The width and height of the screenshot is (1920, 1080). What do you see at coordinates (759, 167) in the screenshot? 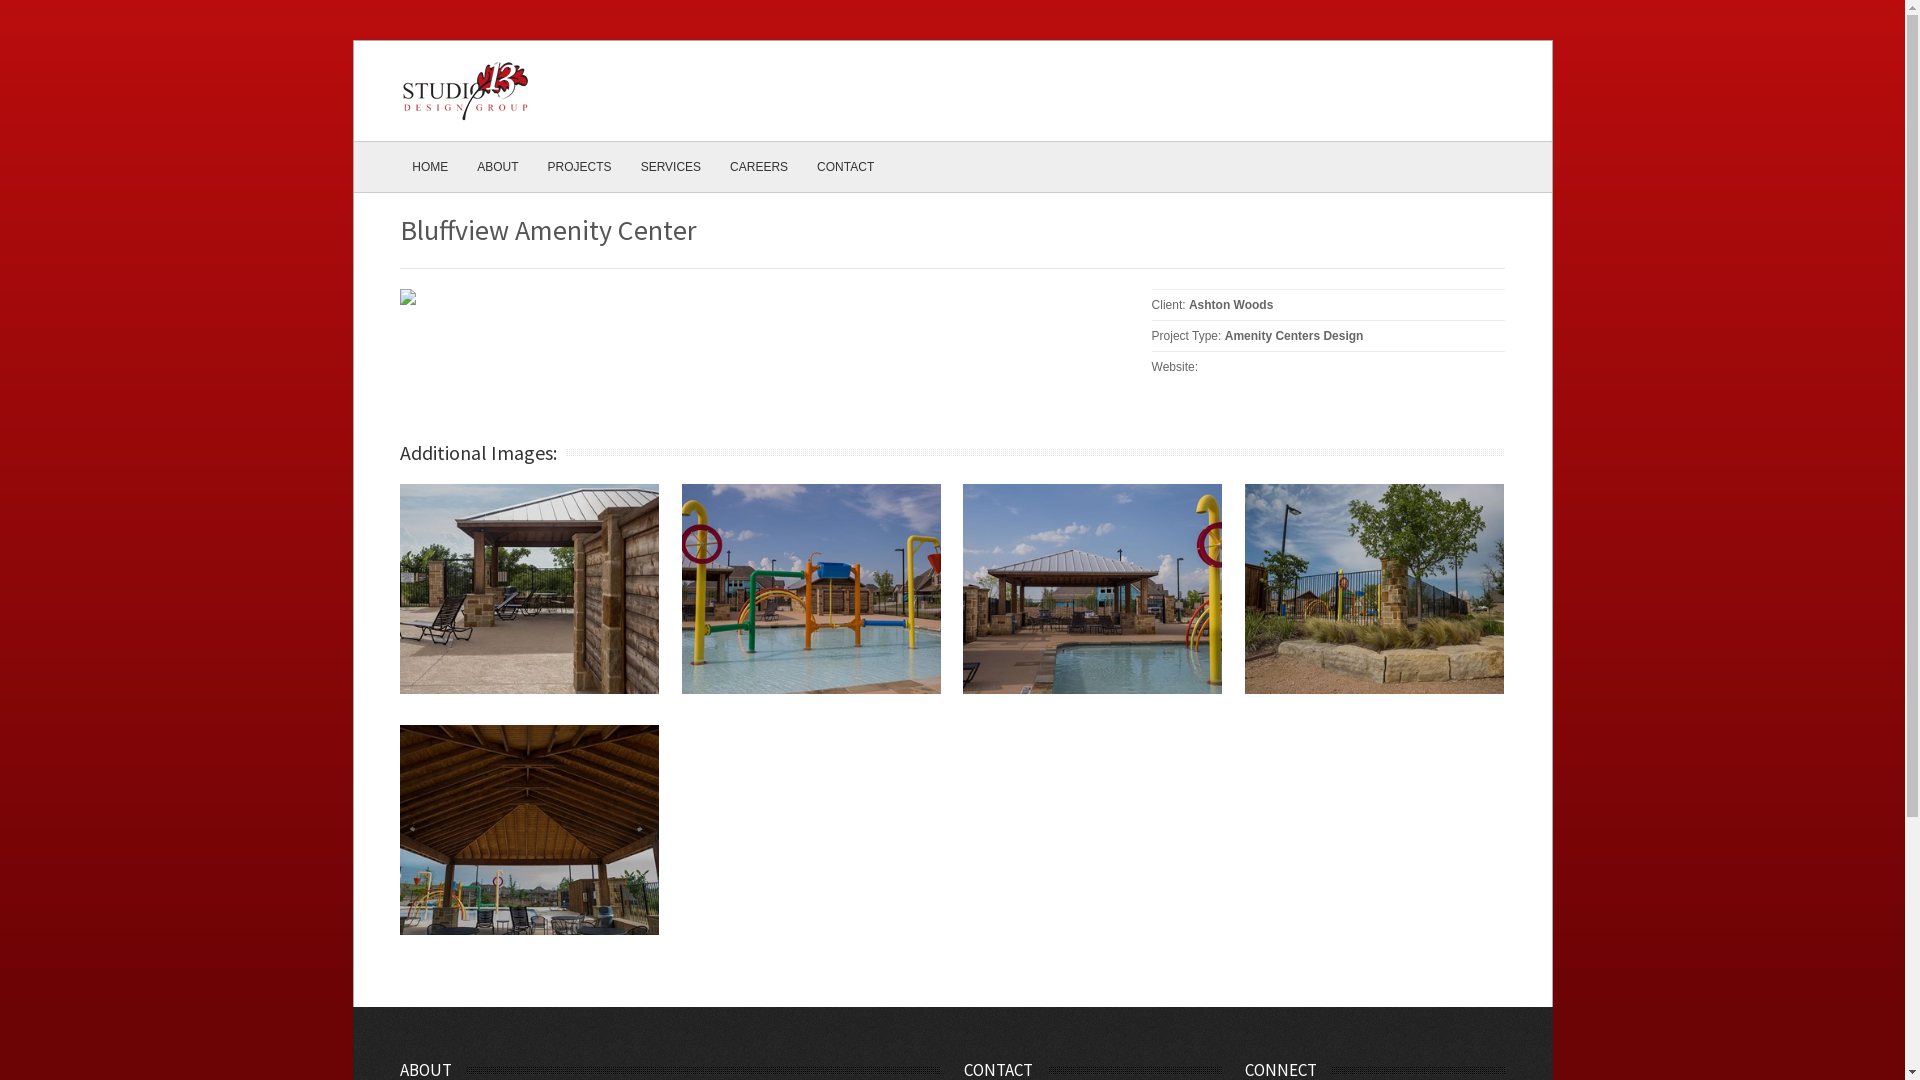
I see `CAREERS` at bounding box center [759, 167].